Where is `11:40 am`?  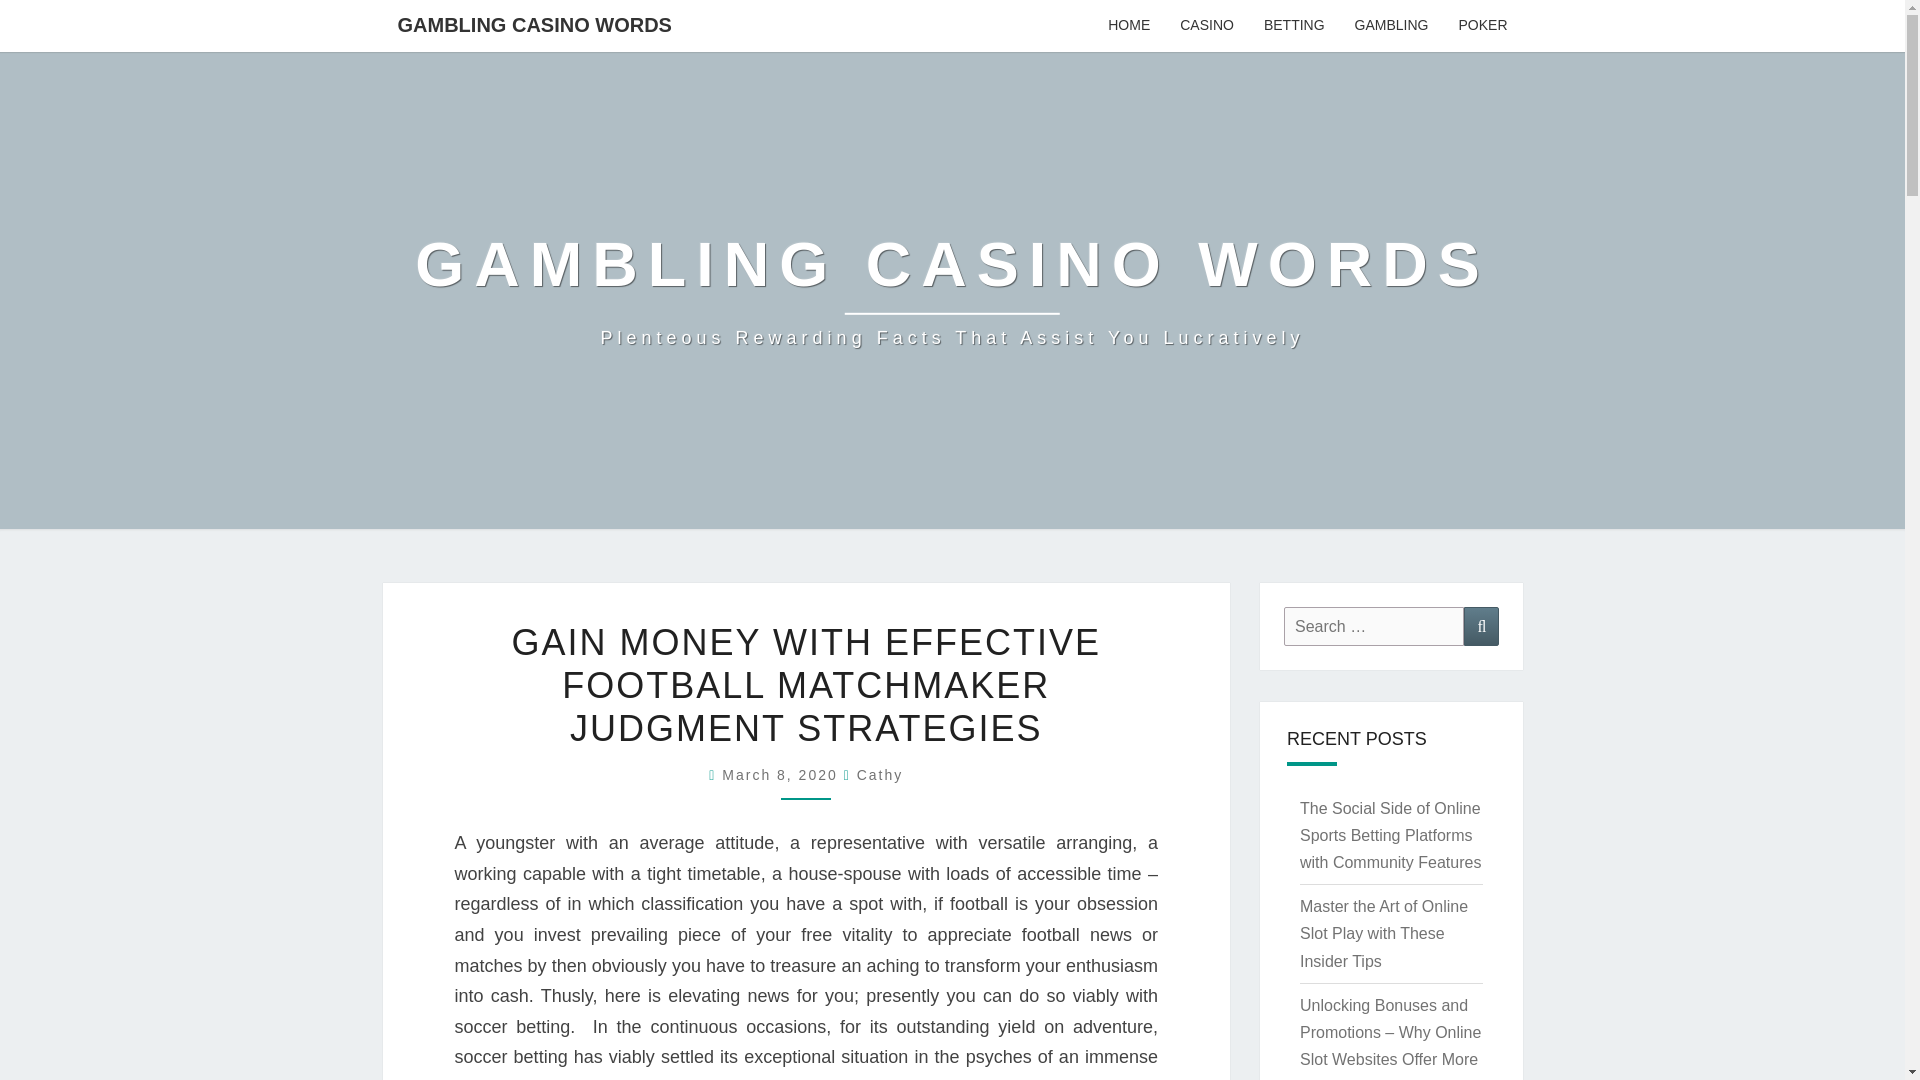
11:40 am is located at coordinates (782, 774).